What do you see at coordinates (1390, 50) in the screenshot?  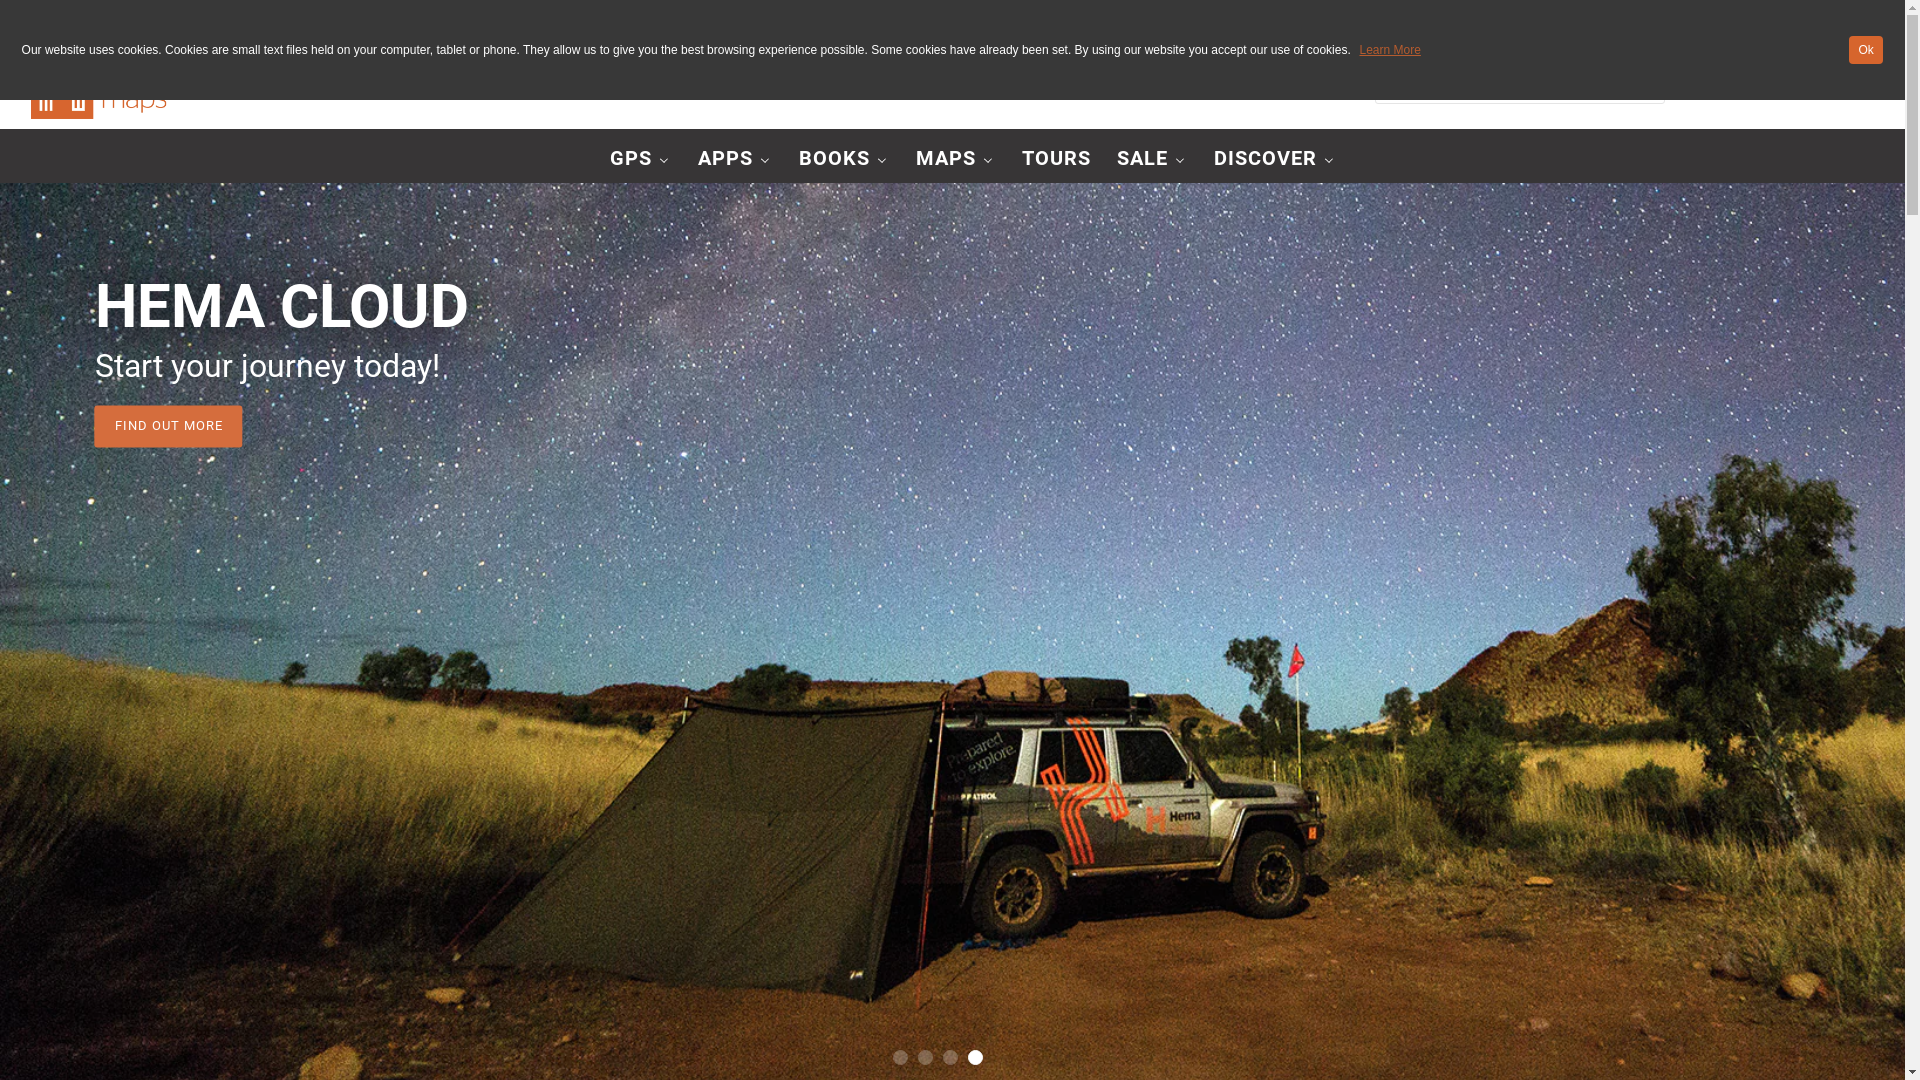 I see `Learn More` at bounding box center [1390, 50].